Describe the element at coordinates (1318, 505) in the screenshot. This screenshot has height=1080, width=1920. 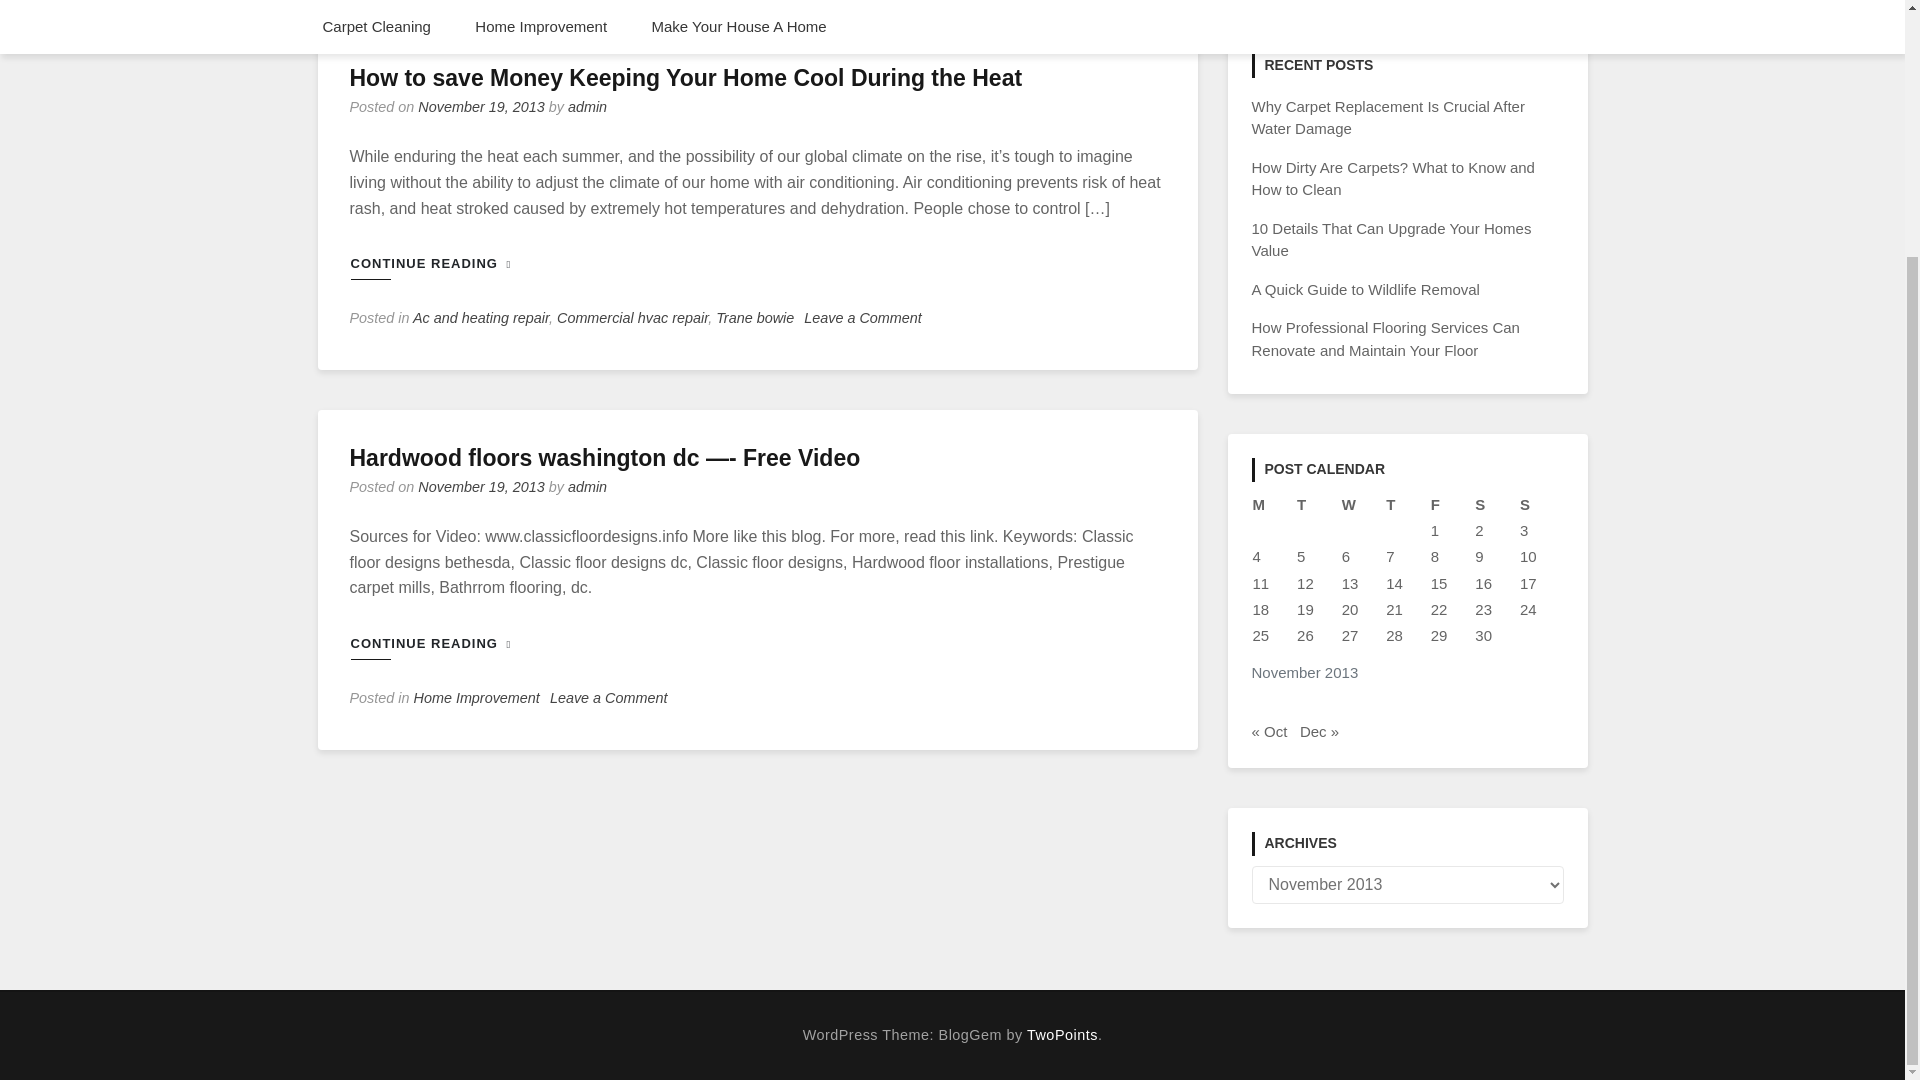
I see `Tuesday` at that location.